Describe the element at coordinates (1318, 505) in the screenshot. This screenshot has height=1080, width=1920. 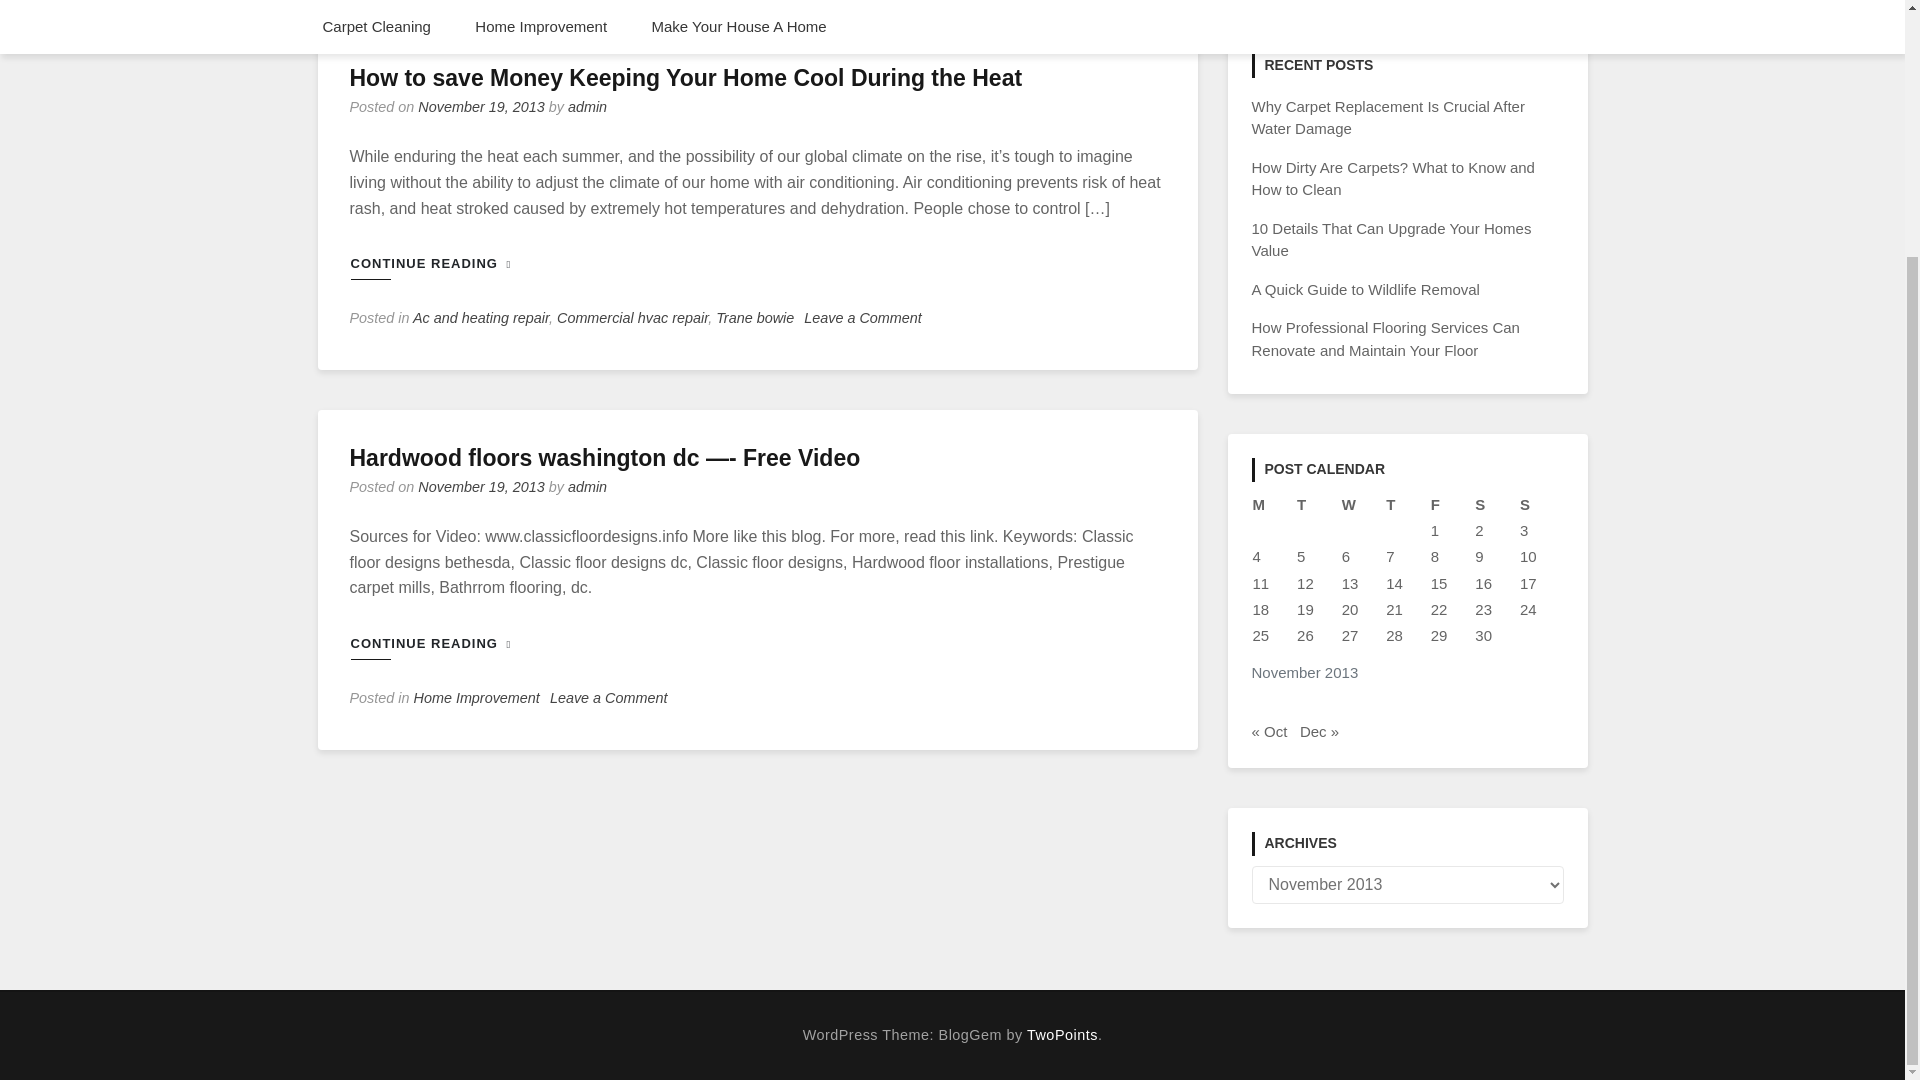
I see `Tuesday` at that location.